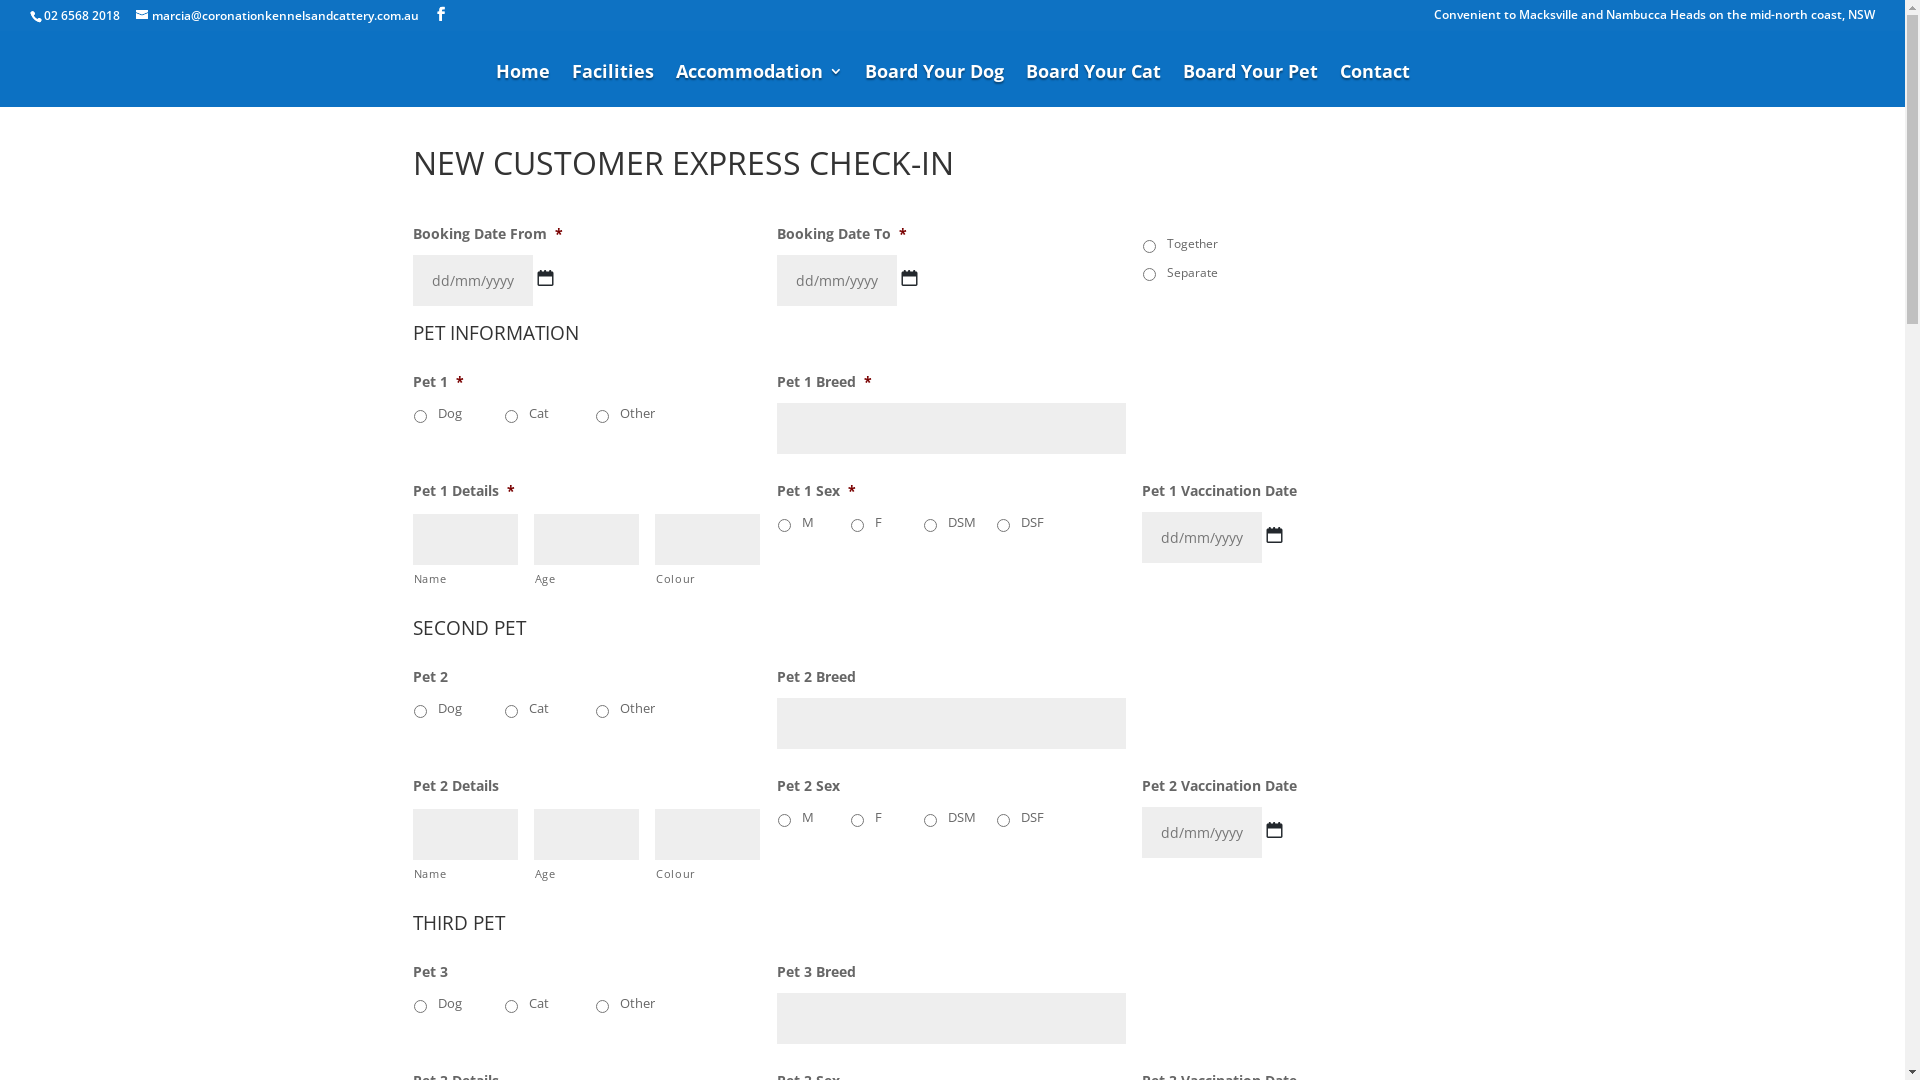  What do you see at coordinates (910, 278) in the screenshot?
I see `Select date` at bounding box center [910, 278].